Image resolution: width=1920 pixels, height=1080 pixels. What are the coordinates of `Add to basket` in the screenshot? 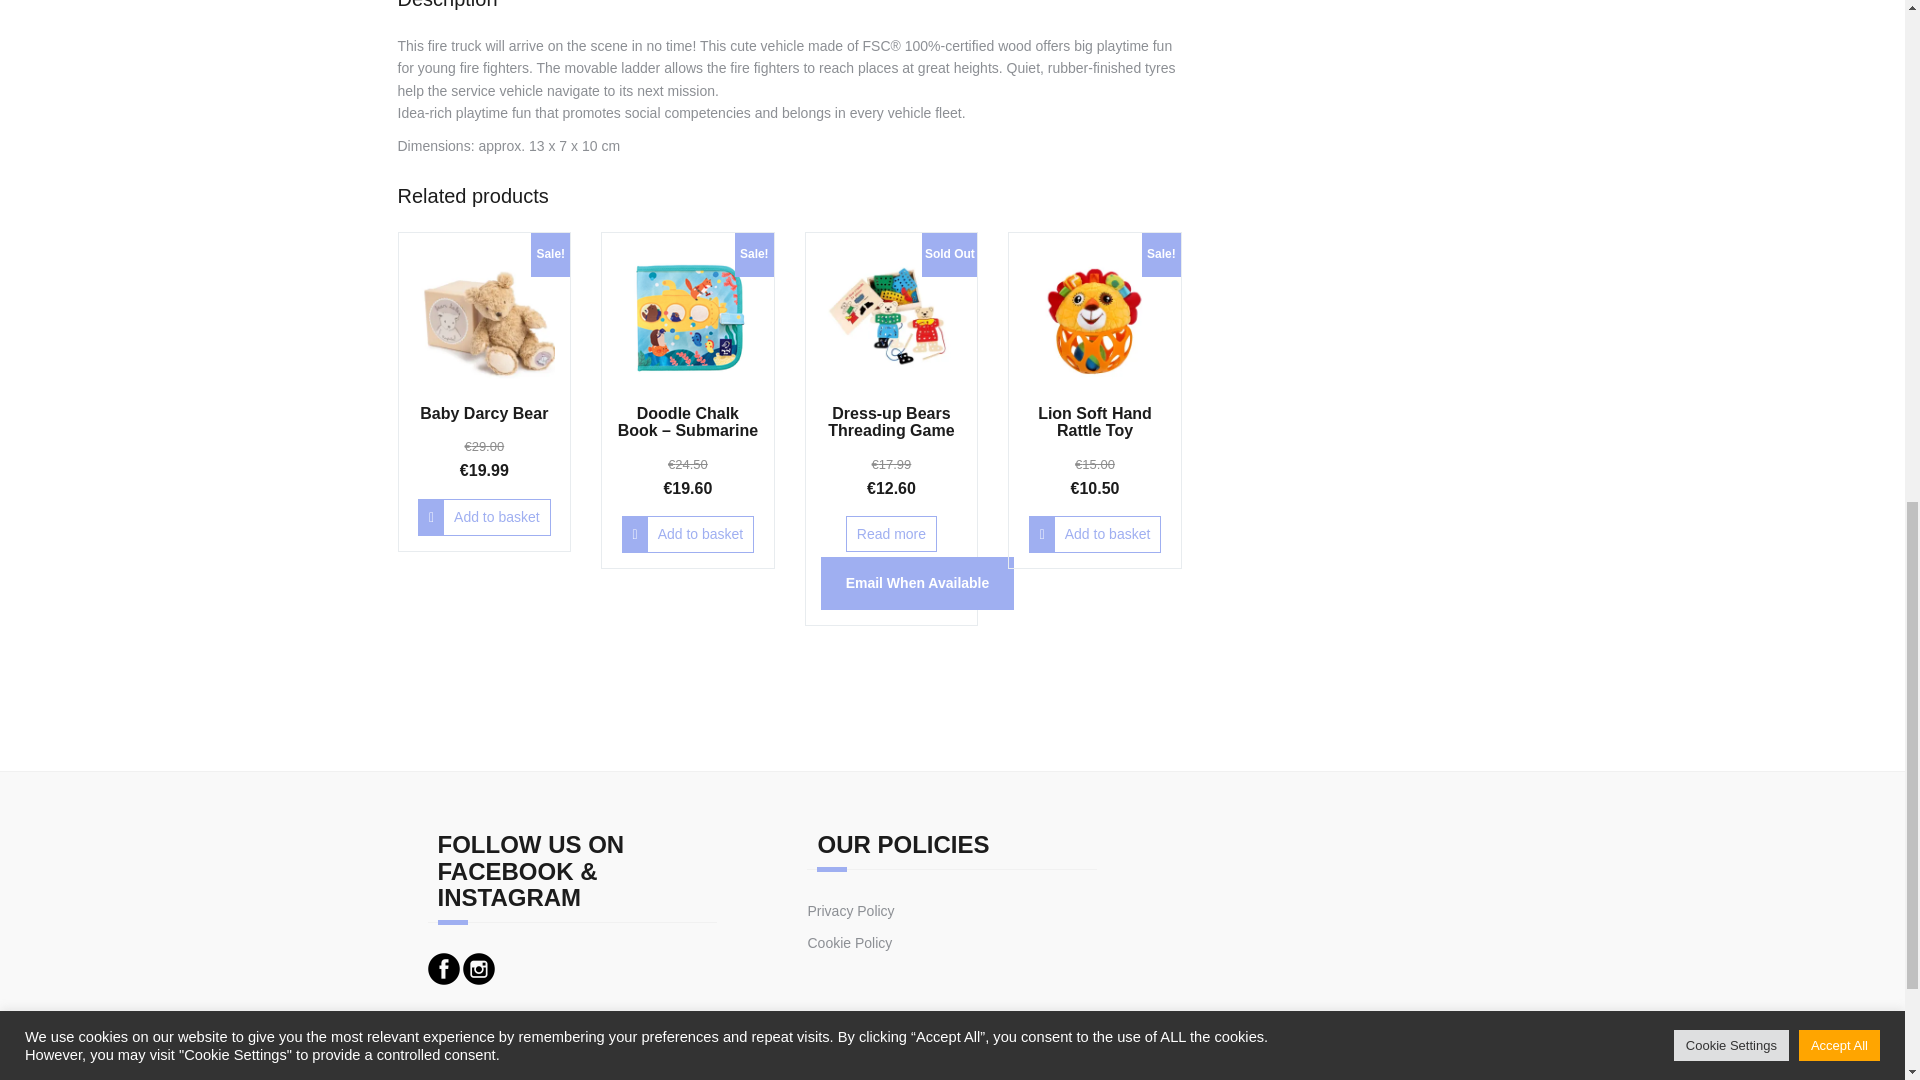 It's located at (484, 516).